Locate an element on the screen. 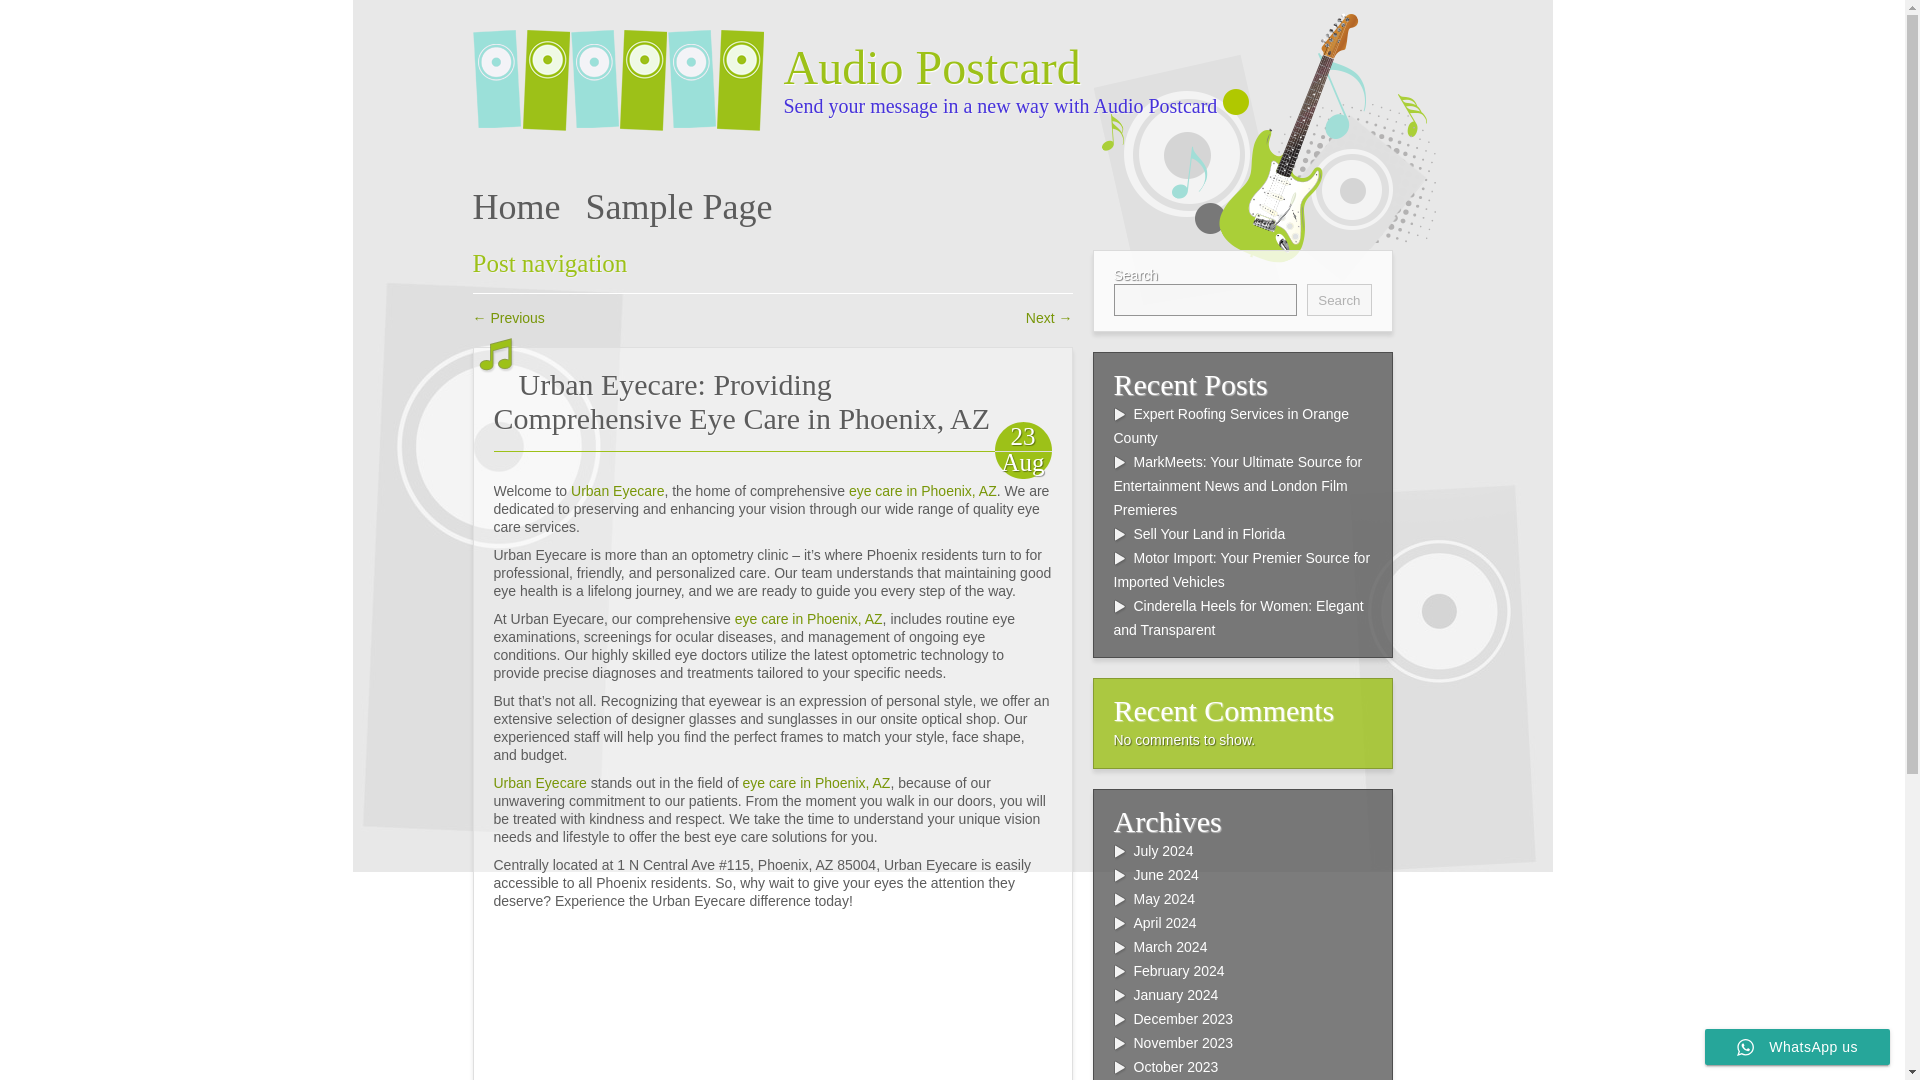 Image resolution: width=1920 pixels, height=1080 pixels. April 2024 is located at coordinates (1165, 922).